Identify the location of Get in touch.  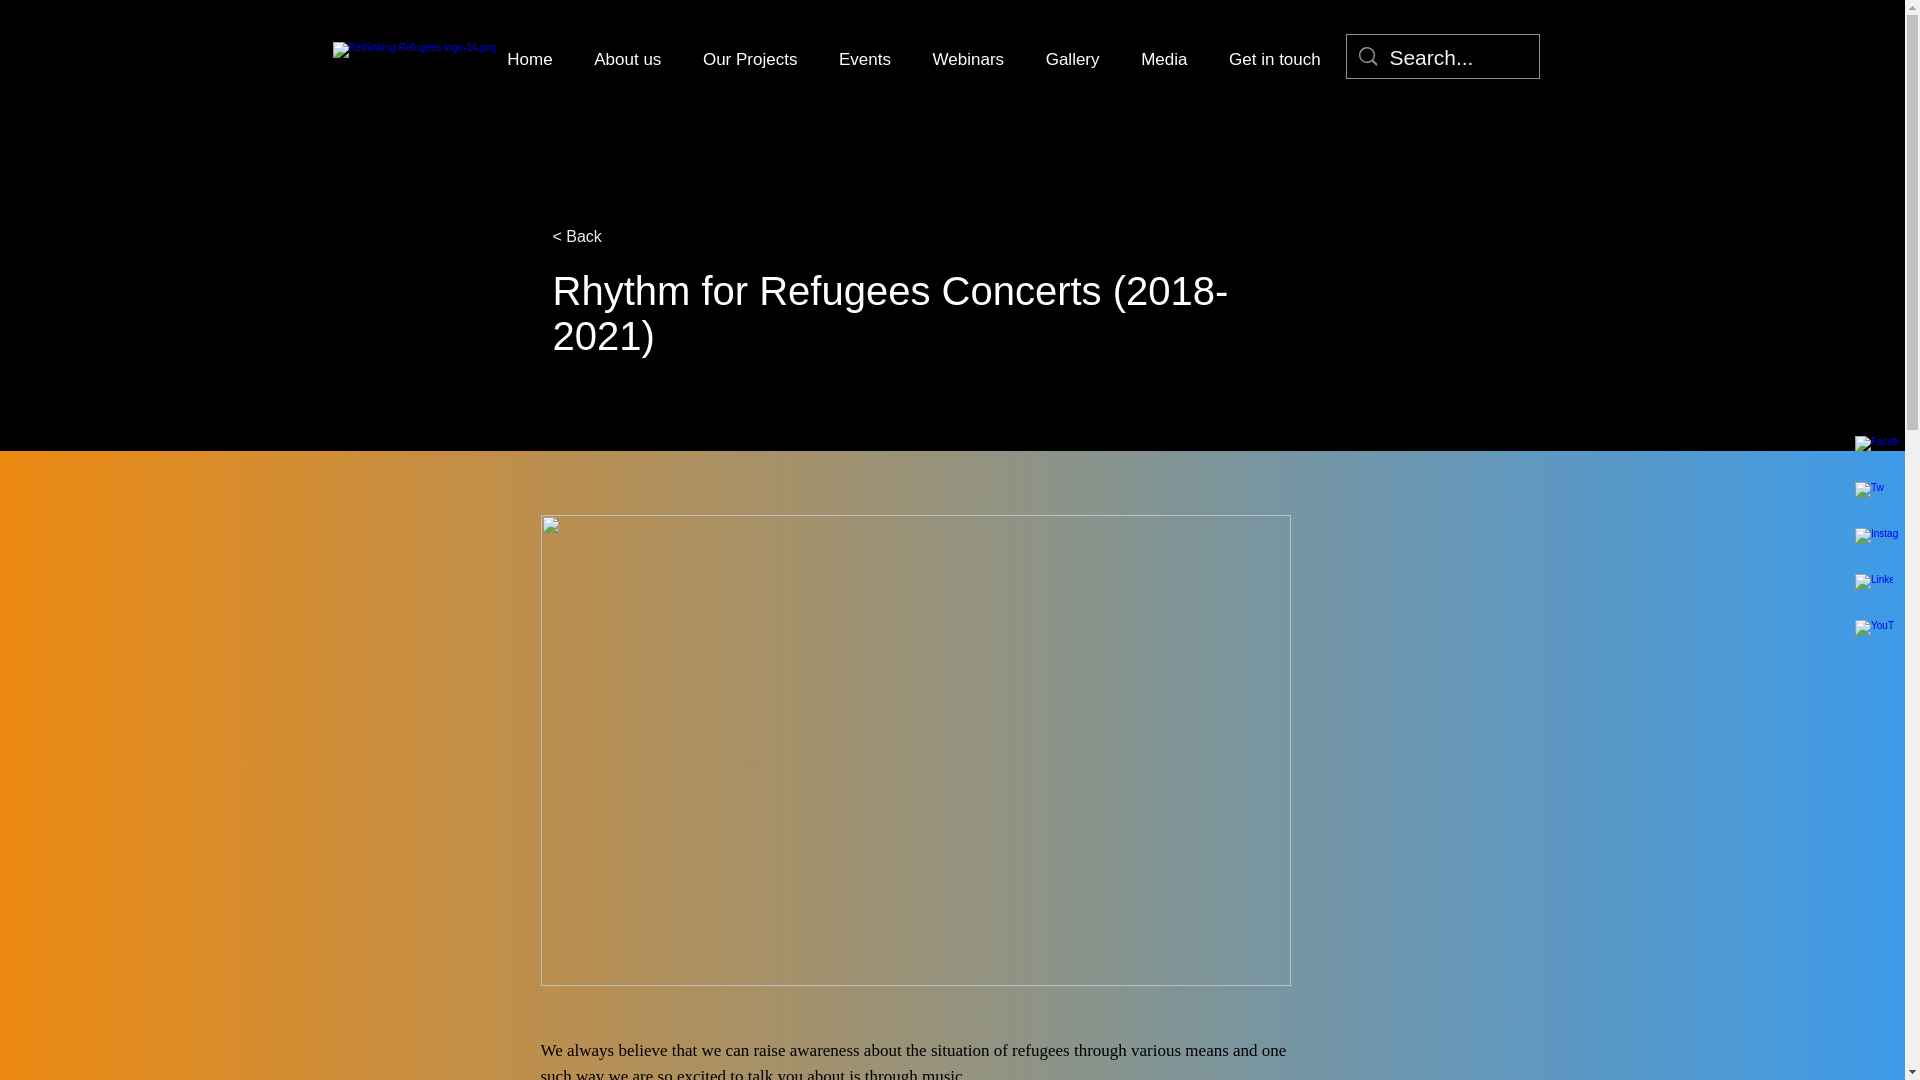
(1274, 60).